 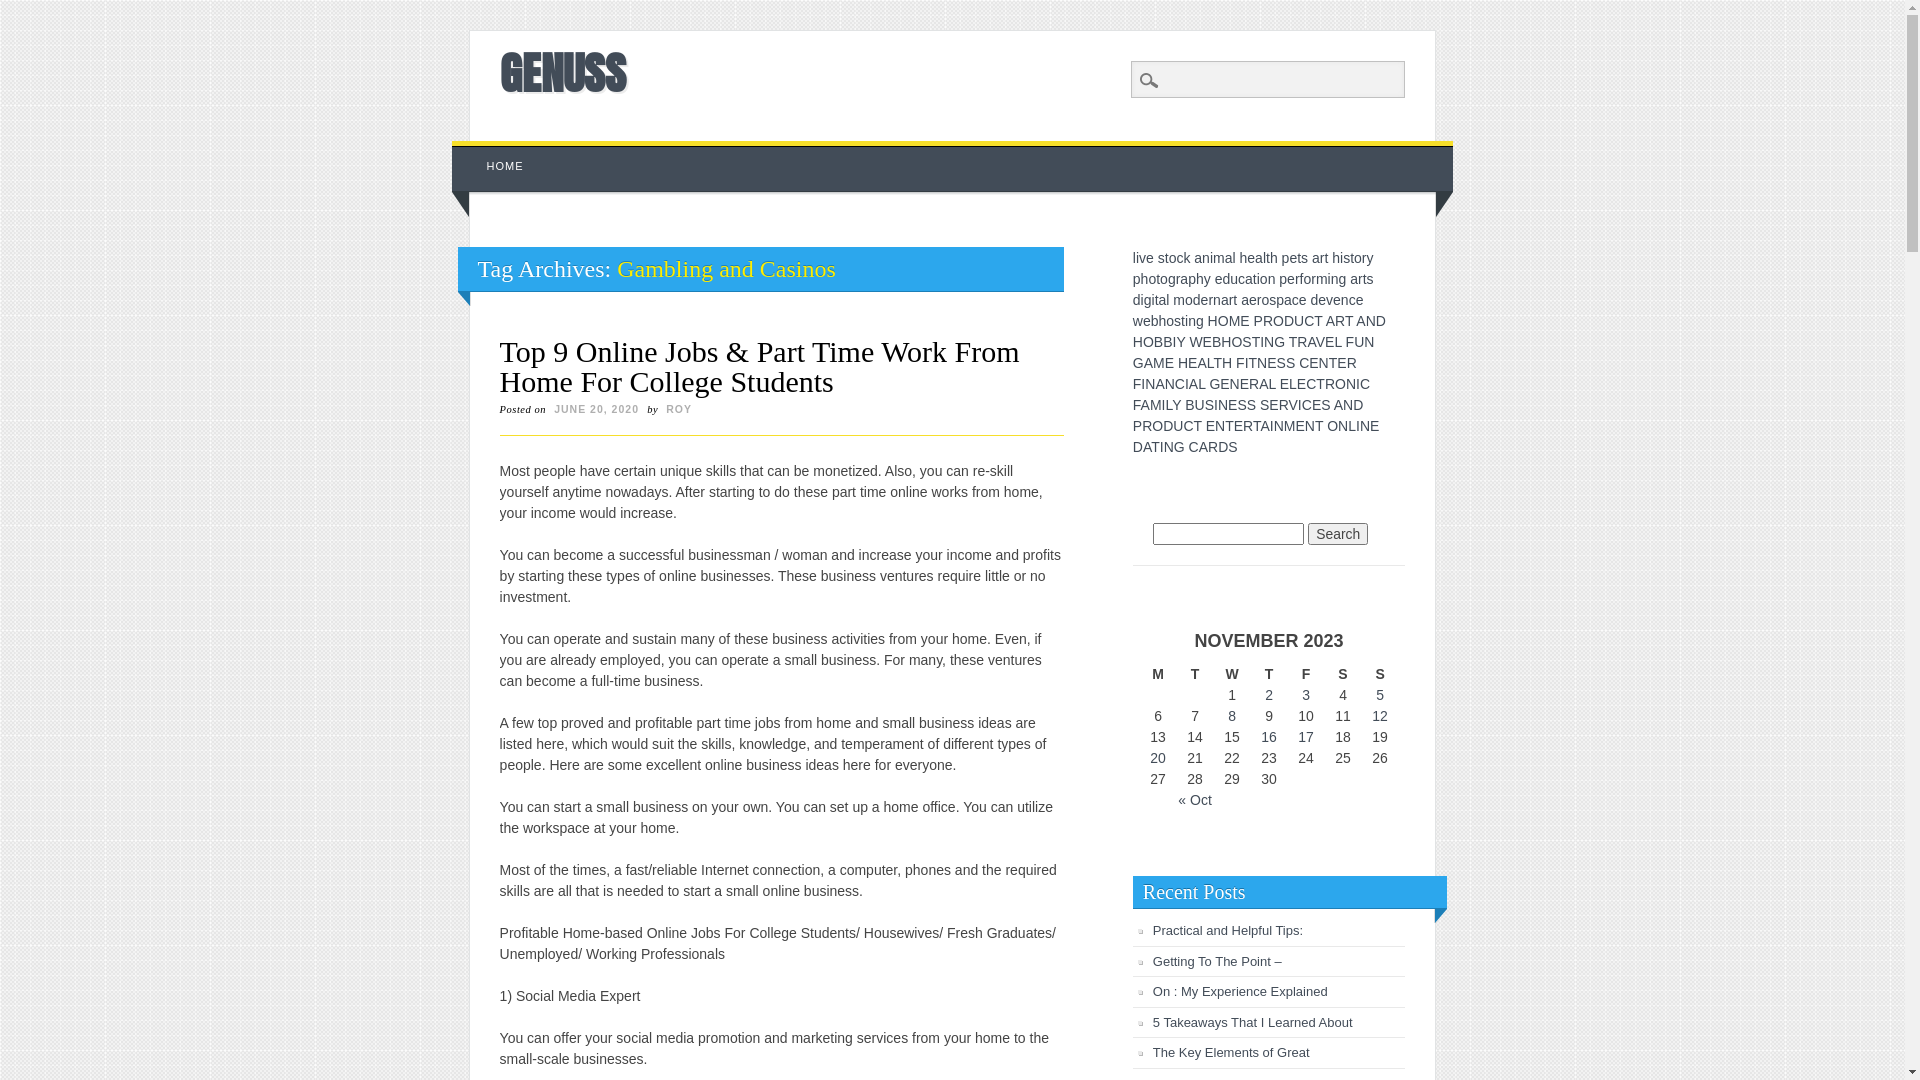 I want to click on E, so click(x=1316, y=405).